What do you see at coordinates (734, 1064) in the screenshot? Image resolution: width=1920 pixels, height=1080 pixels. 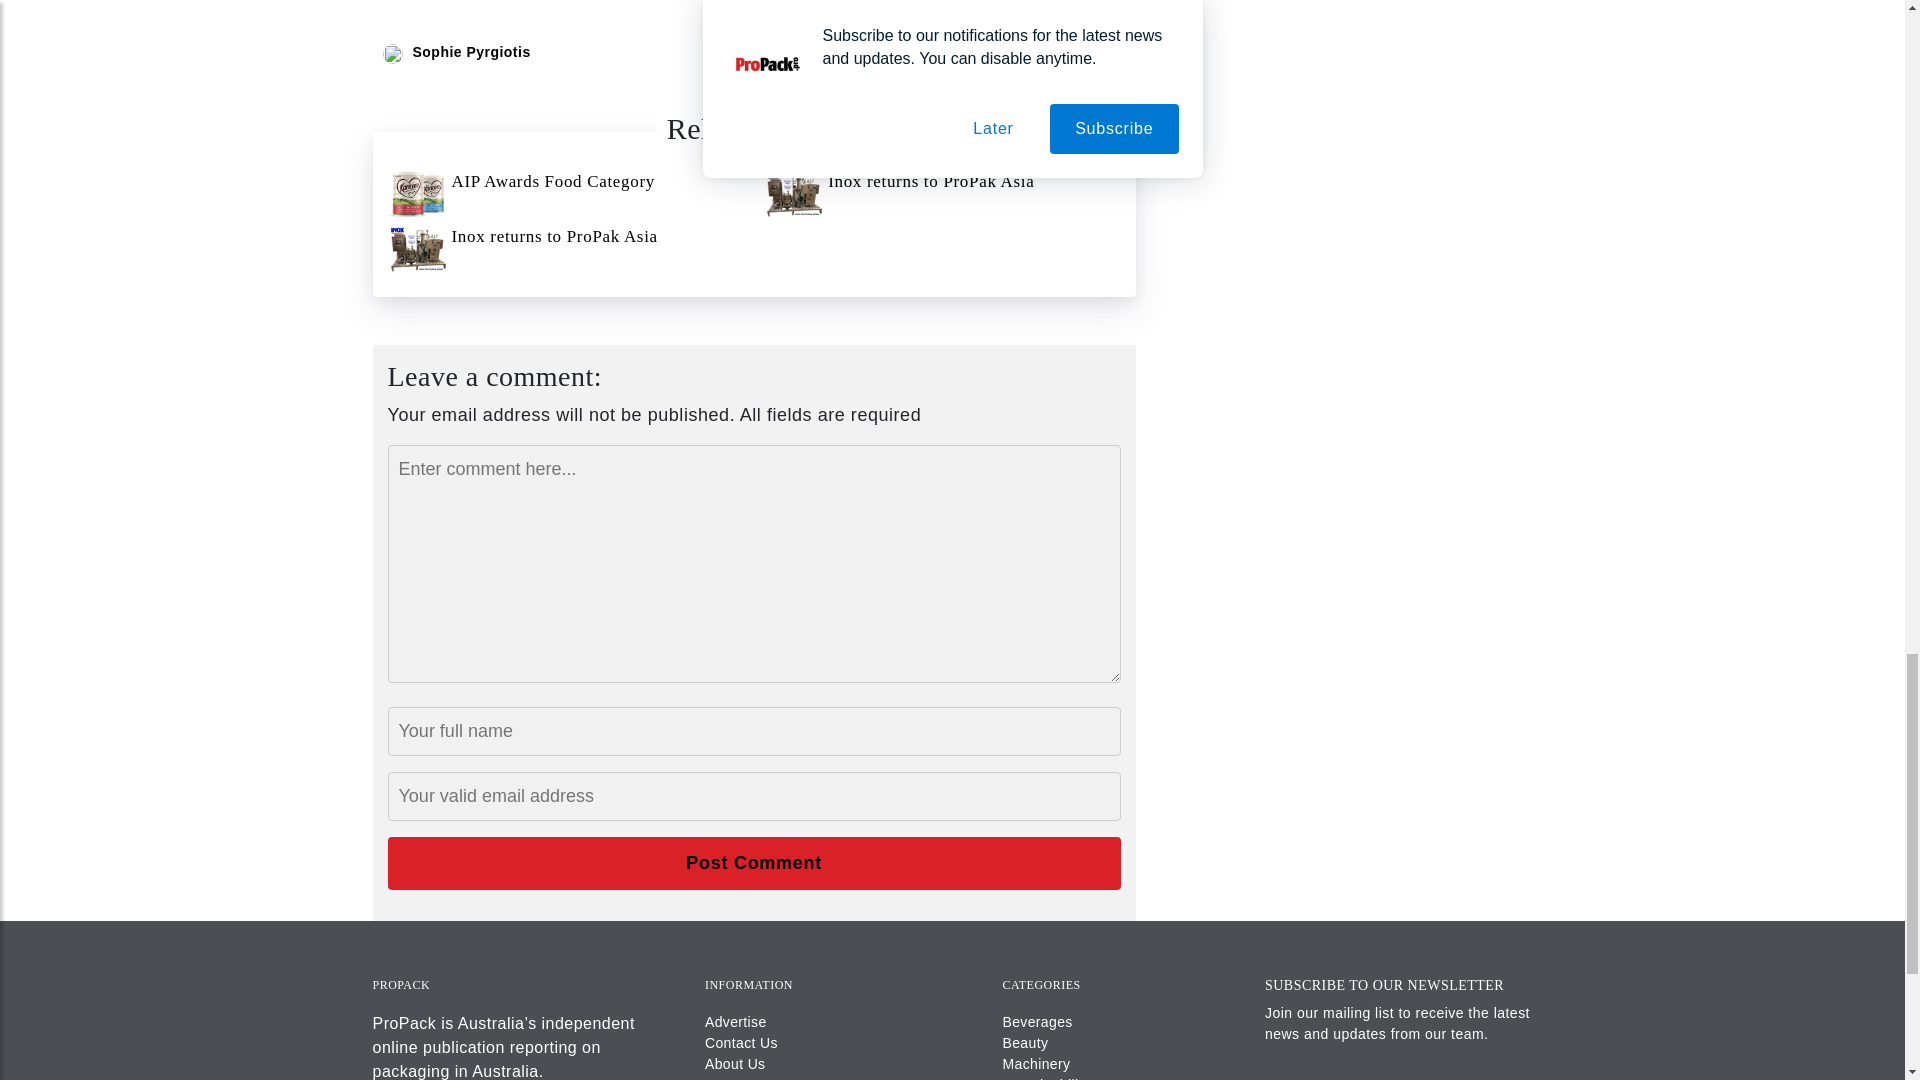 I see `About Us` at bounding box center [734, 1064].